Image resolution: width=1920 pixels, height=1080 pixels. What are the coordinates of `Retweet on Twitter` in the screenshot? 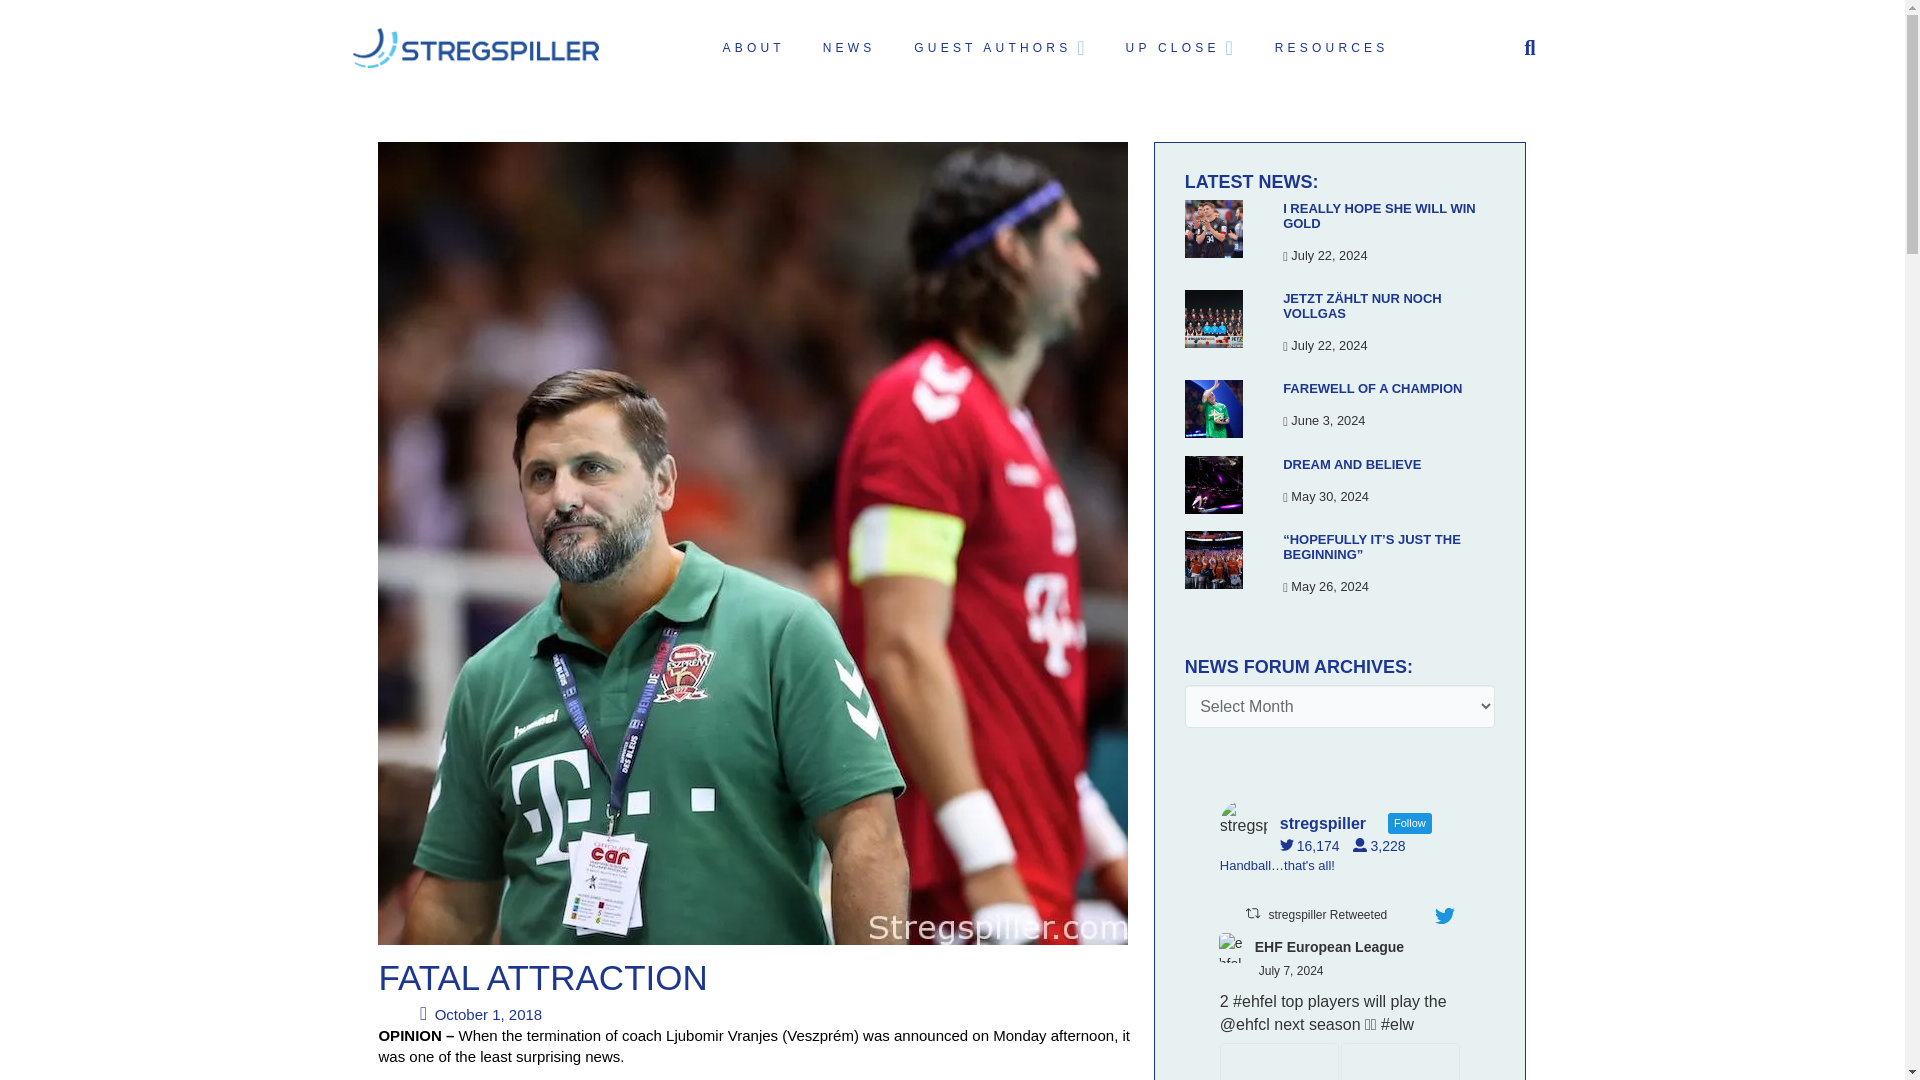 It's located at (1252, 914).